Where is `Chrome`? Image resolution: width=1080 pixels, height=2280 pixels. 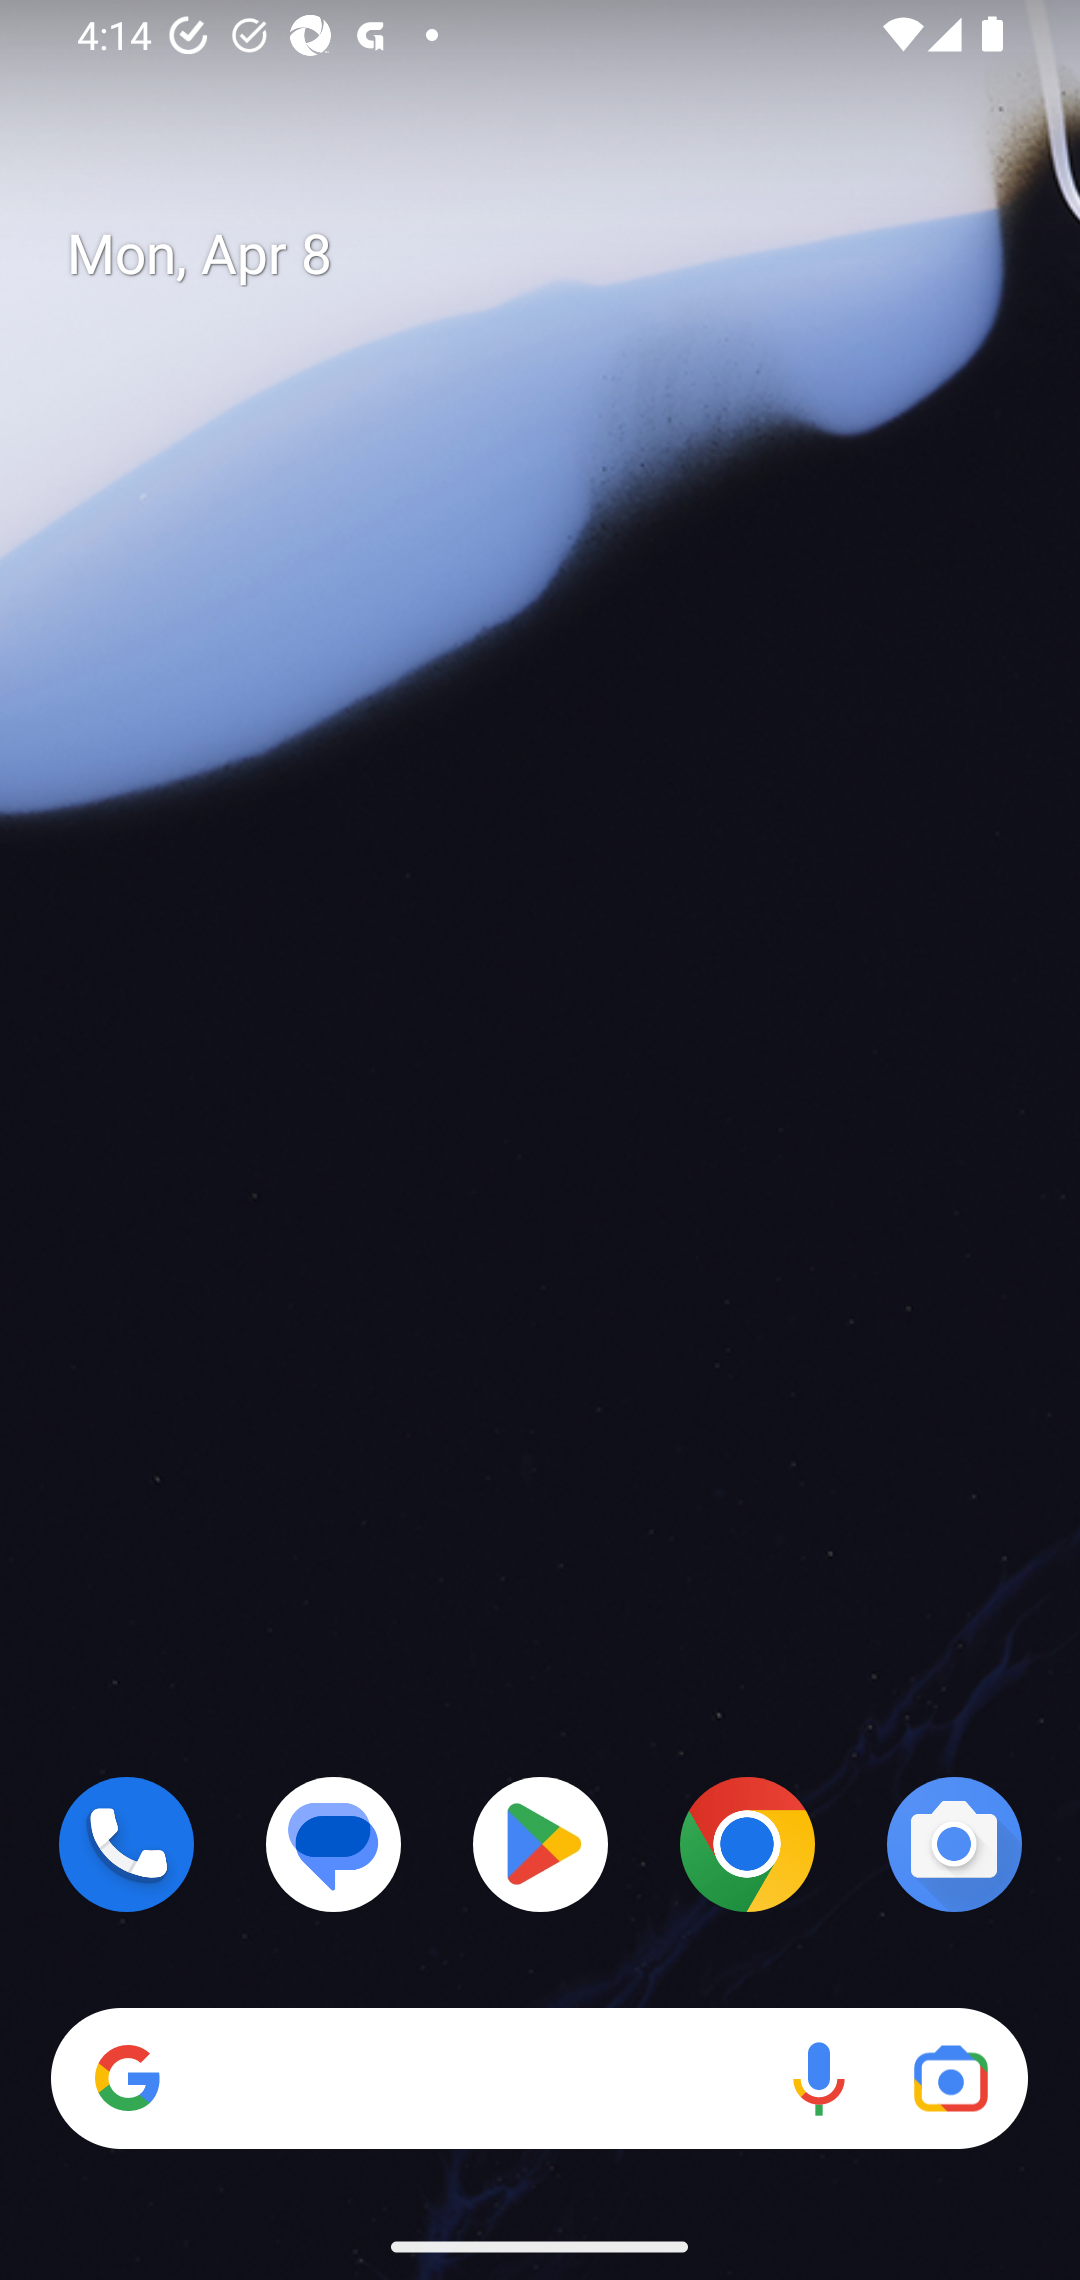 Chrome is located at coordinates (747, 1844).